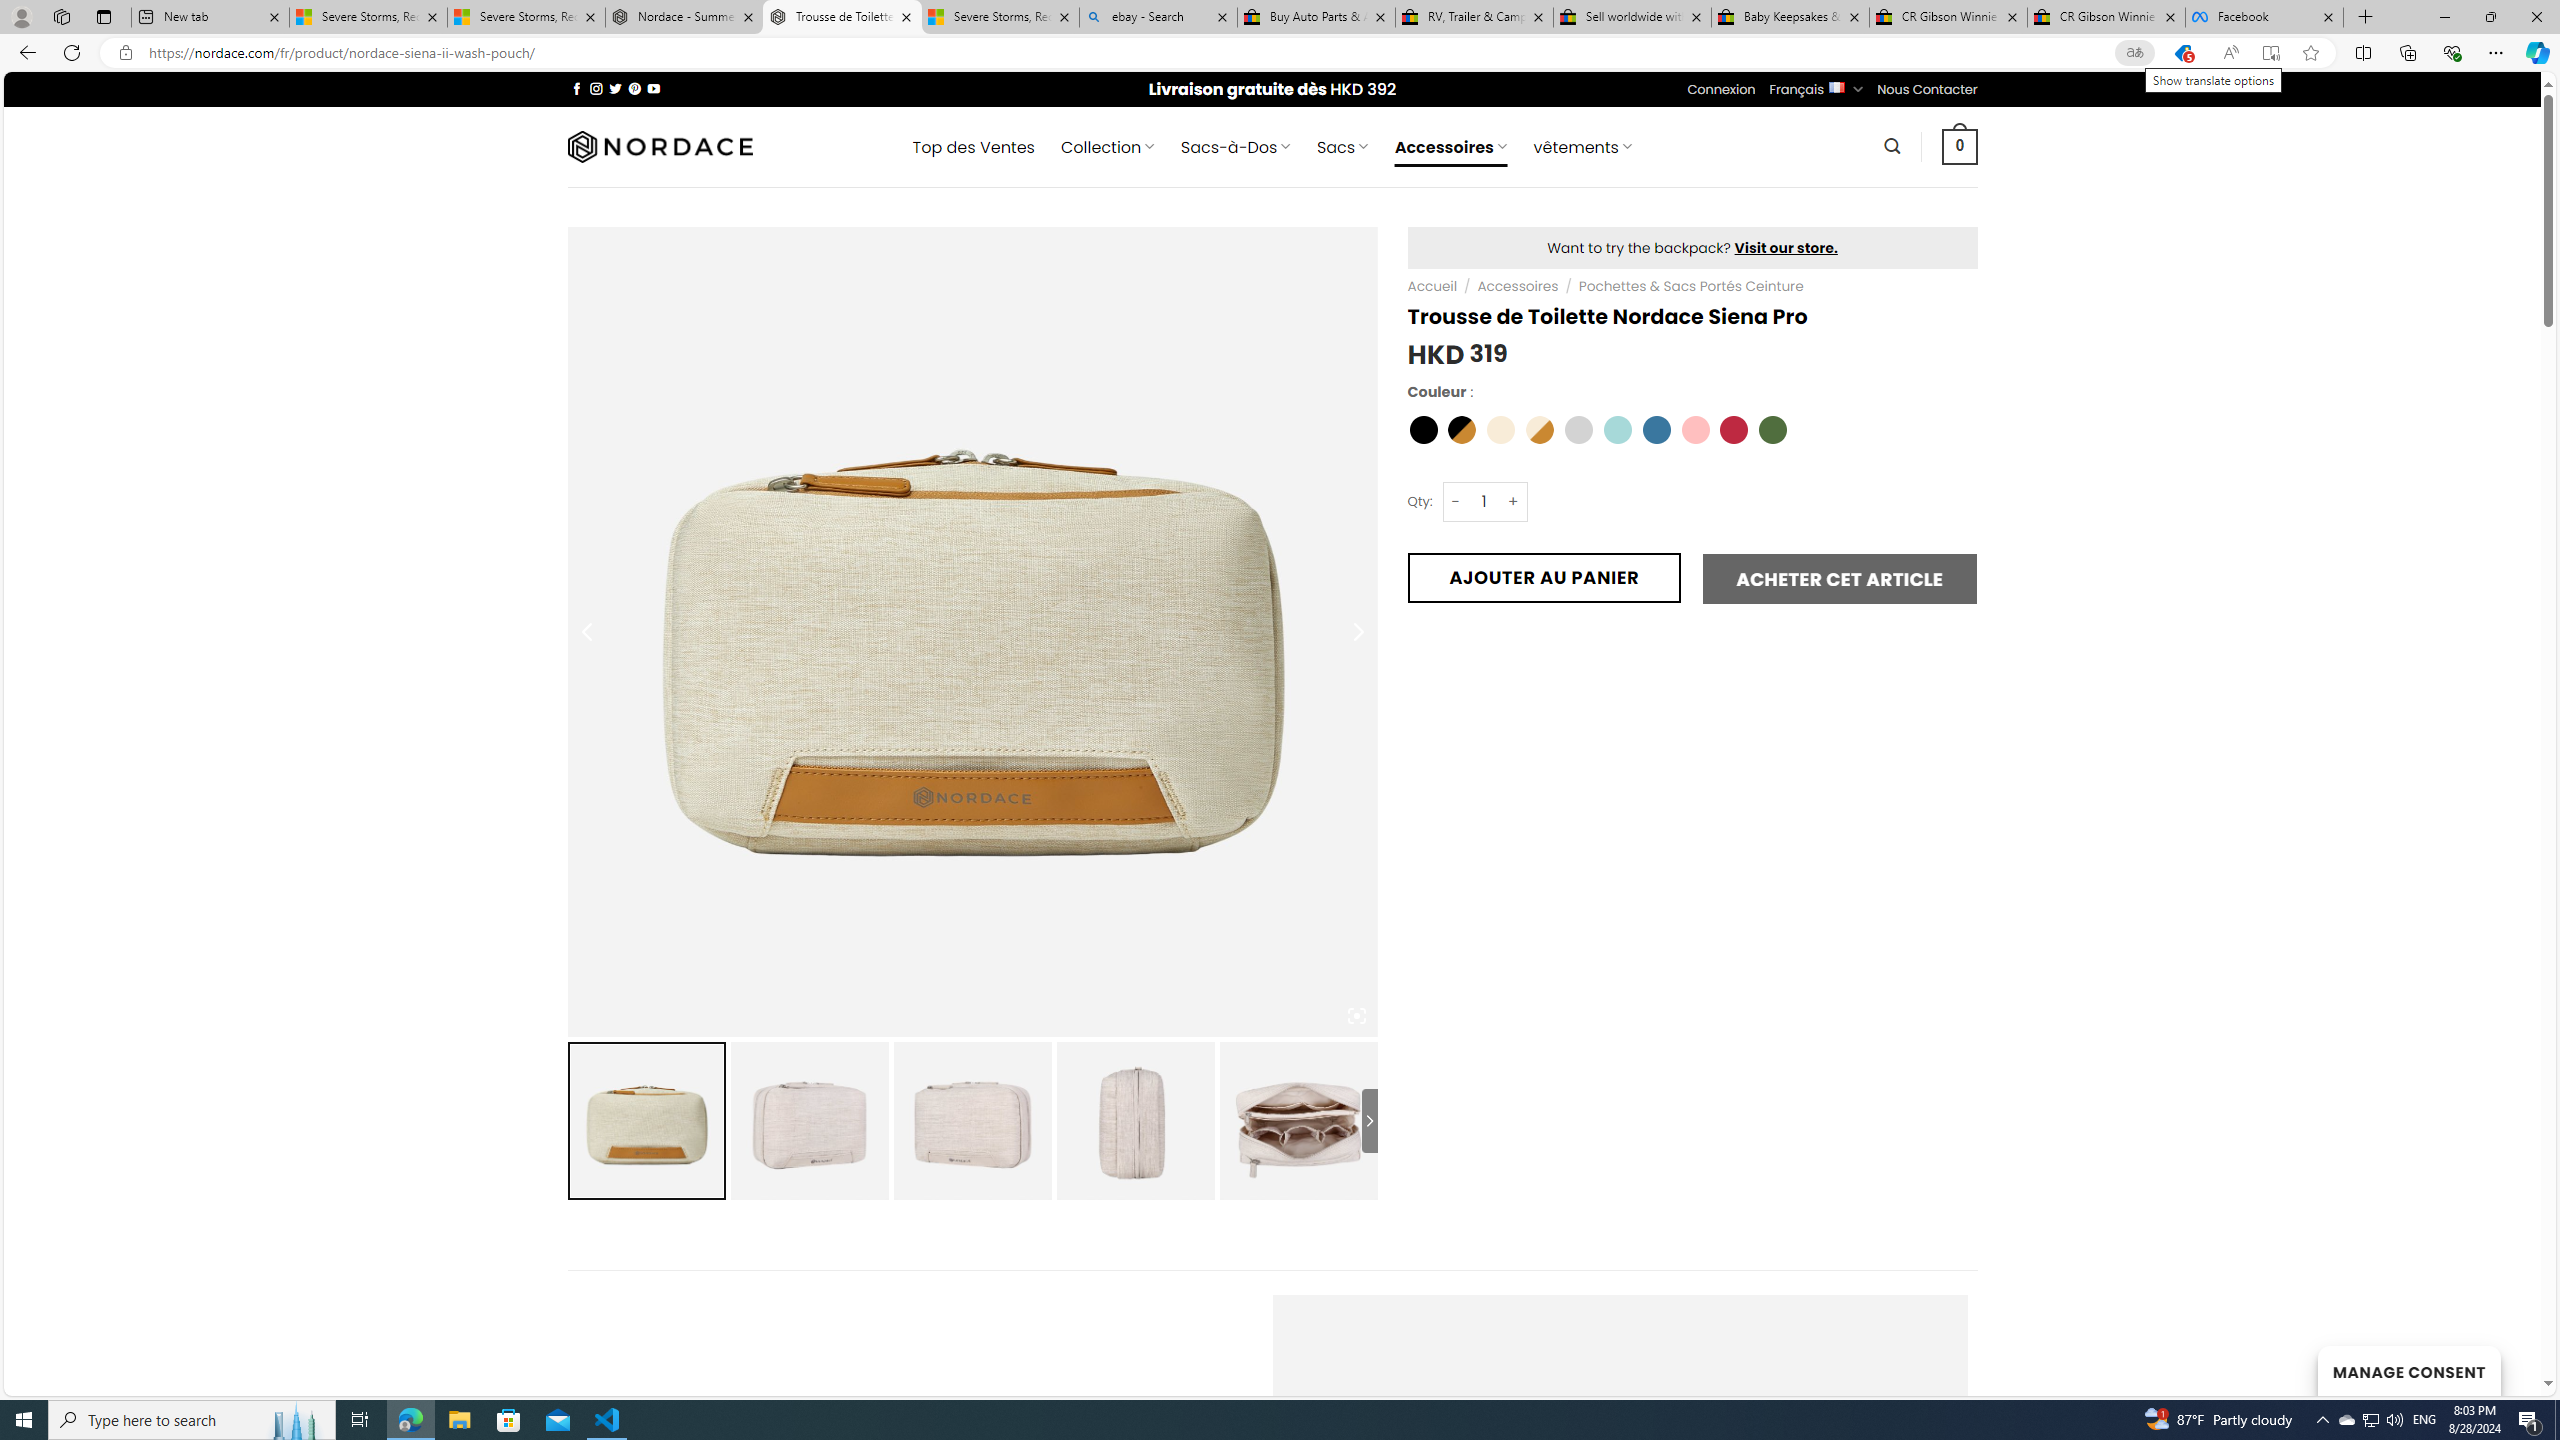 This screenshot has width=2560, height=1440. What do you see at coordinates (1927, 89) in the screenshot?
I see `Nous Contacter` at bounding box center [1927, 89].